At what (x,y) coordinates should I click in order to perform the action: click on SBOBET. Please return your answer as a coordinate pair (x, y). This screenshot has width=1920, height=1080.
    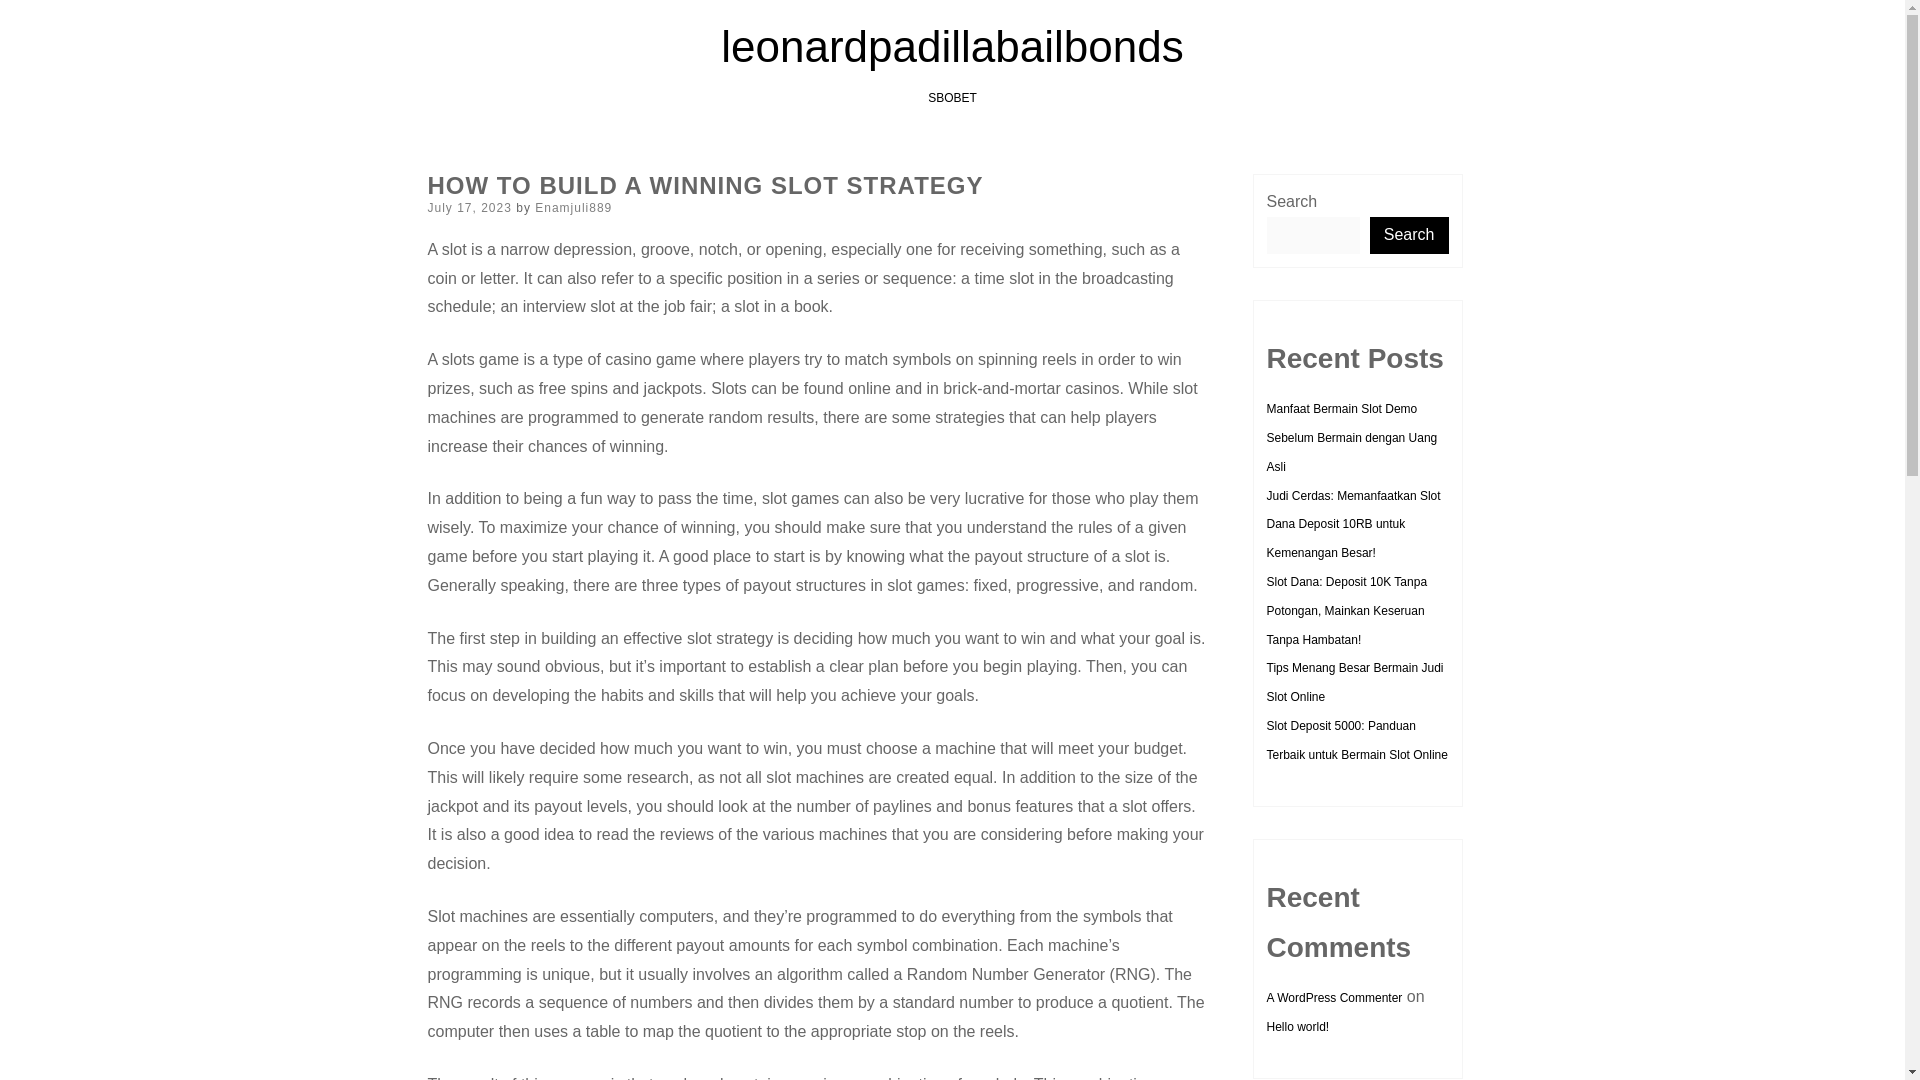
    Looking at the image, I should click on (952, 97).